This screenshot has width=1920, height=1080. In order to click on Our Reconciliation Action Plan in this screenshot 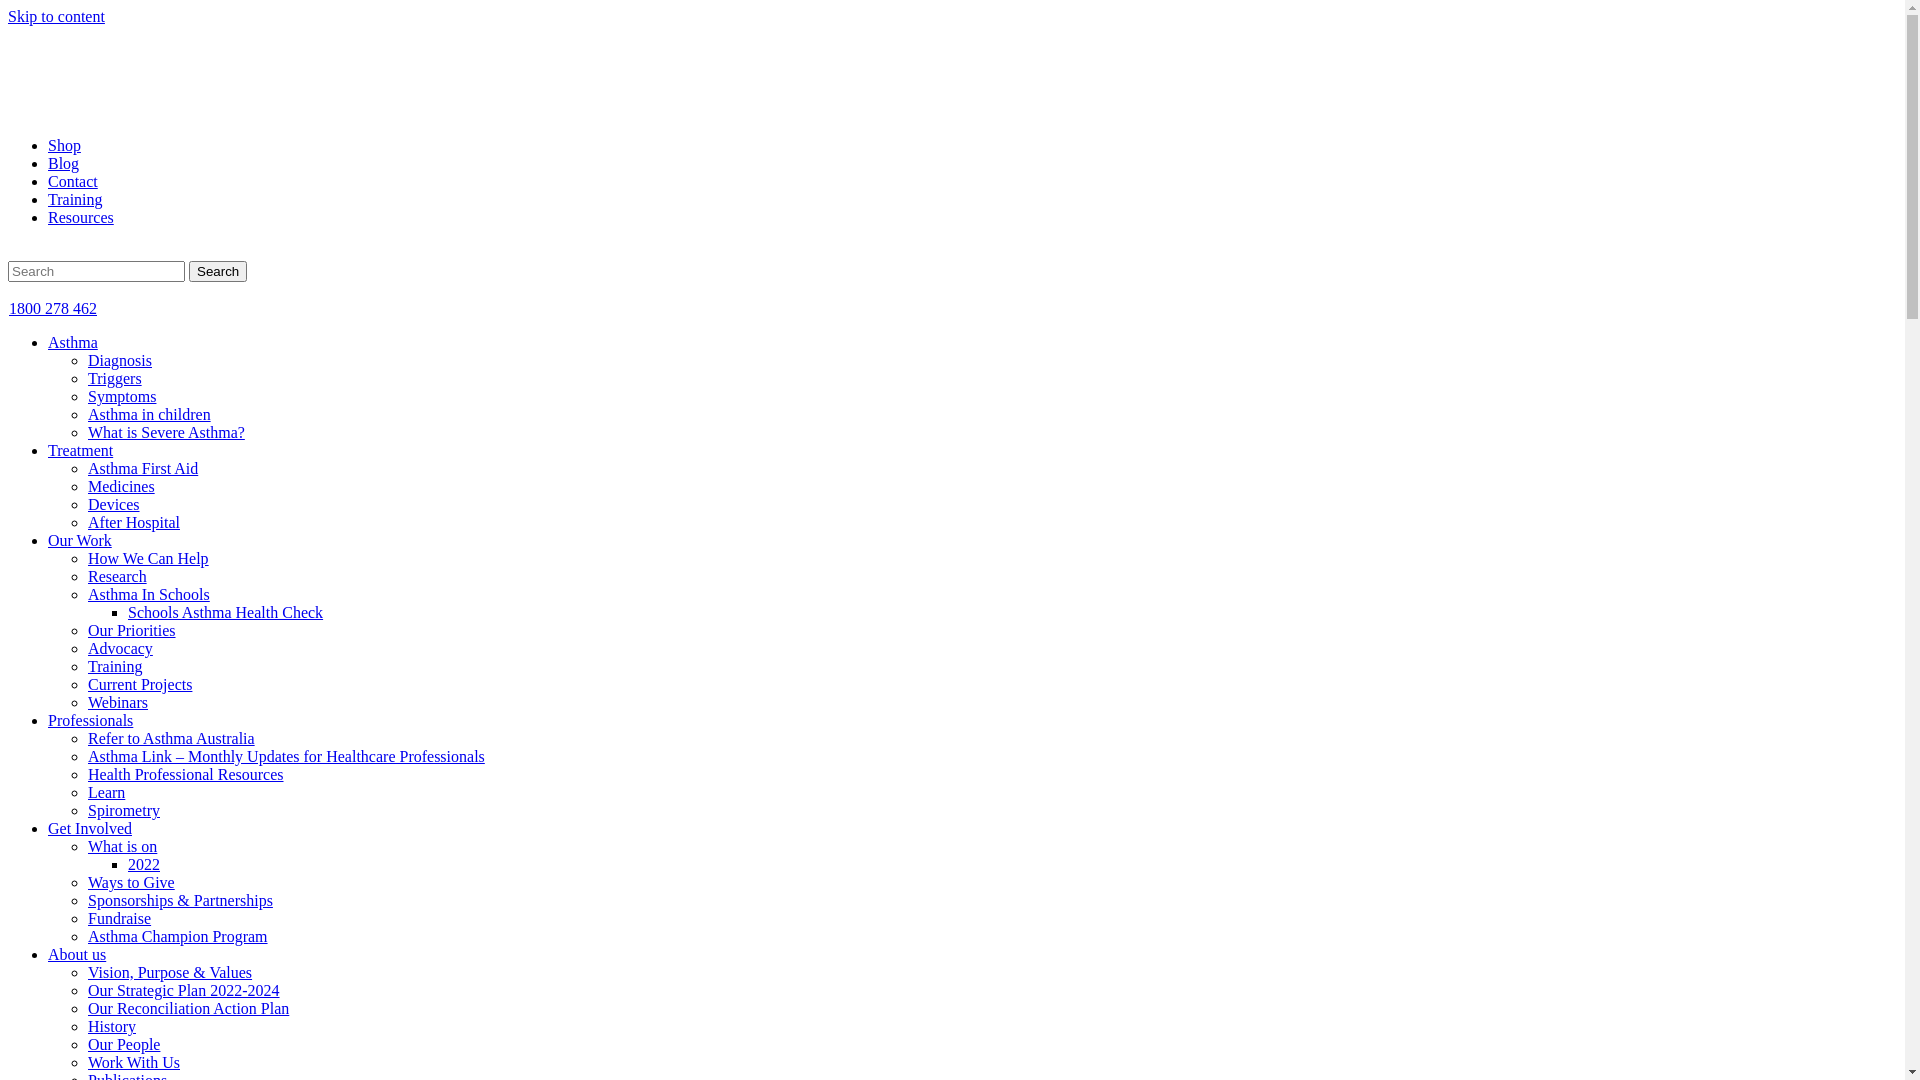, I will do `click(188, 1008)`.